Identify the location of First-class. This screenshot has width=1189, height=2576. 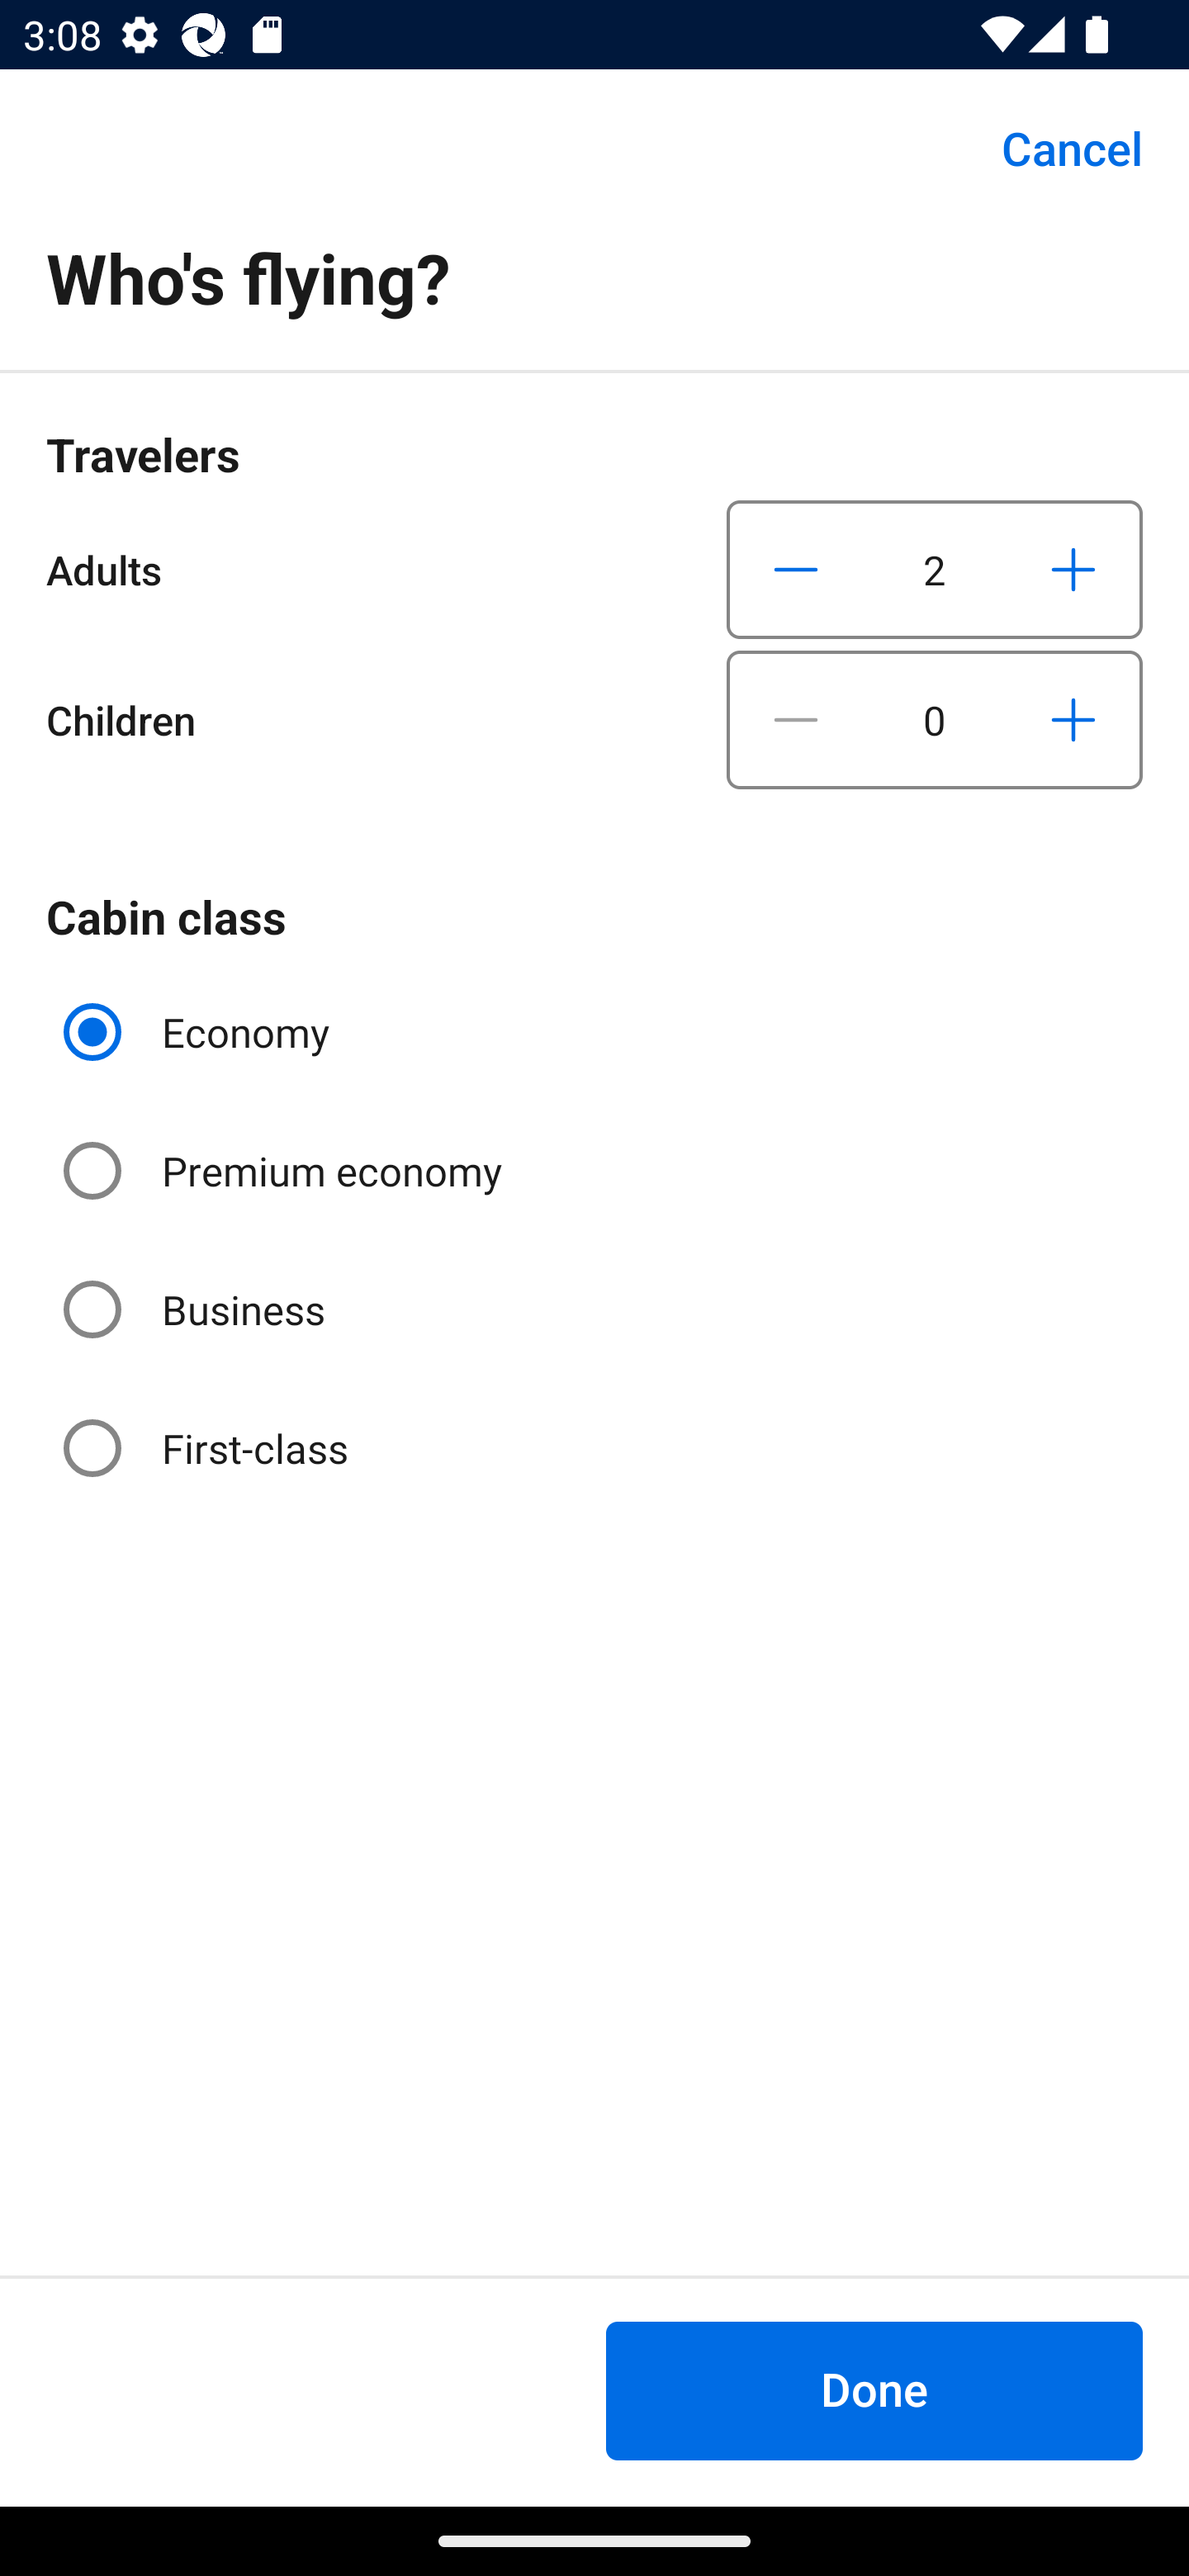
(208, 1447).